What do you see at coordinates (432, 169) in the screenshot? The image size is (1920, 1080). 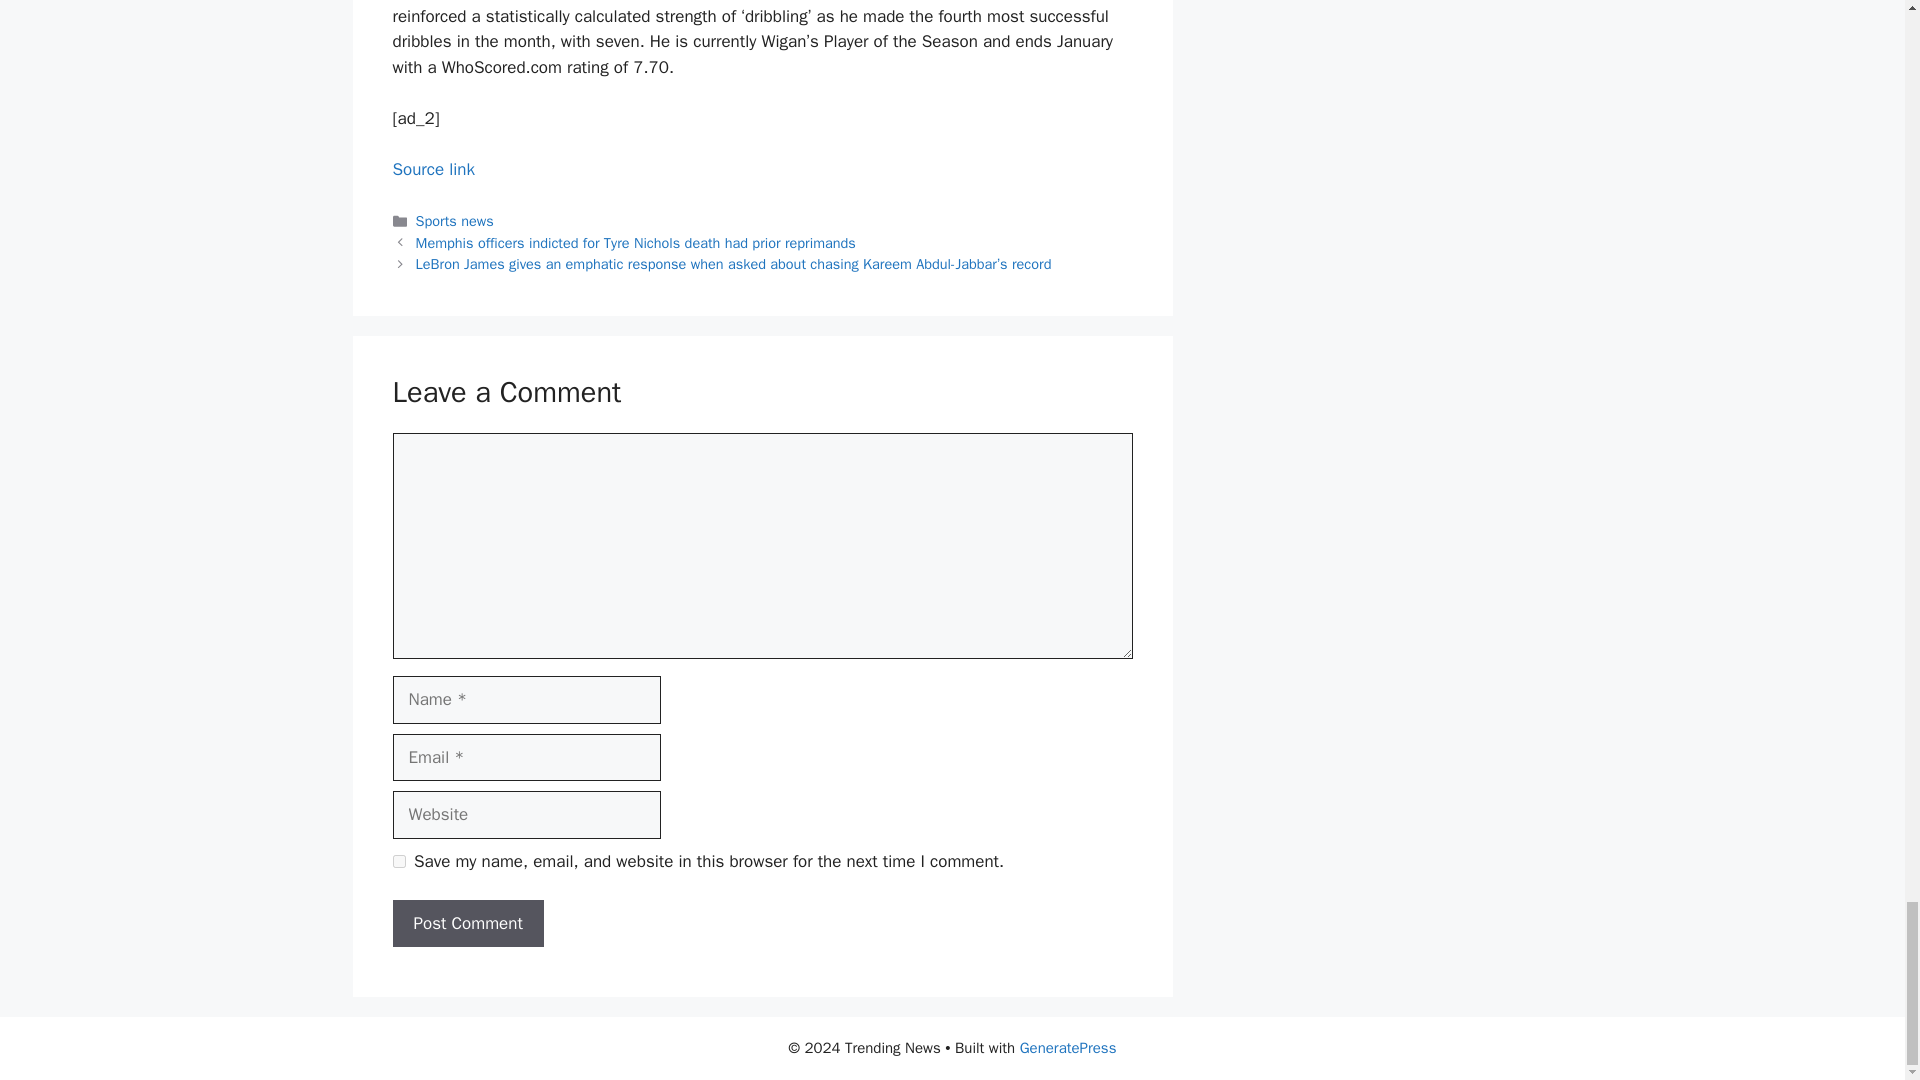 I see `Source link` at bounding box center [432, 169].